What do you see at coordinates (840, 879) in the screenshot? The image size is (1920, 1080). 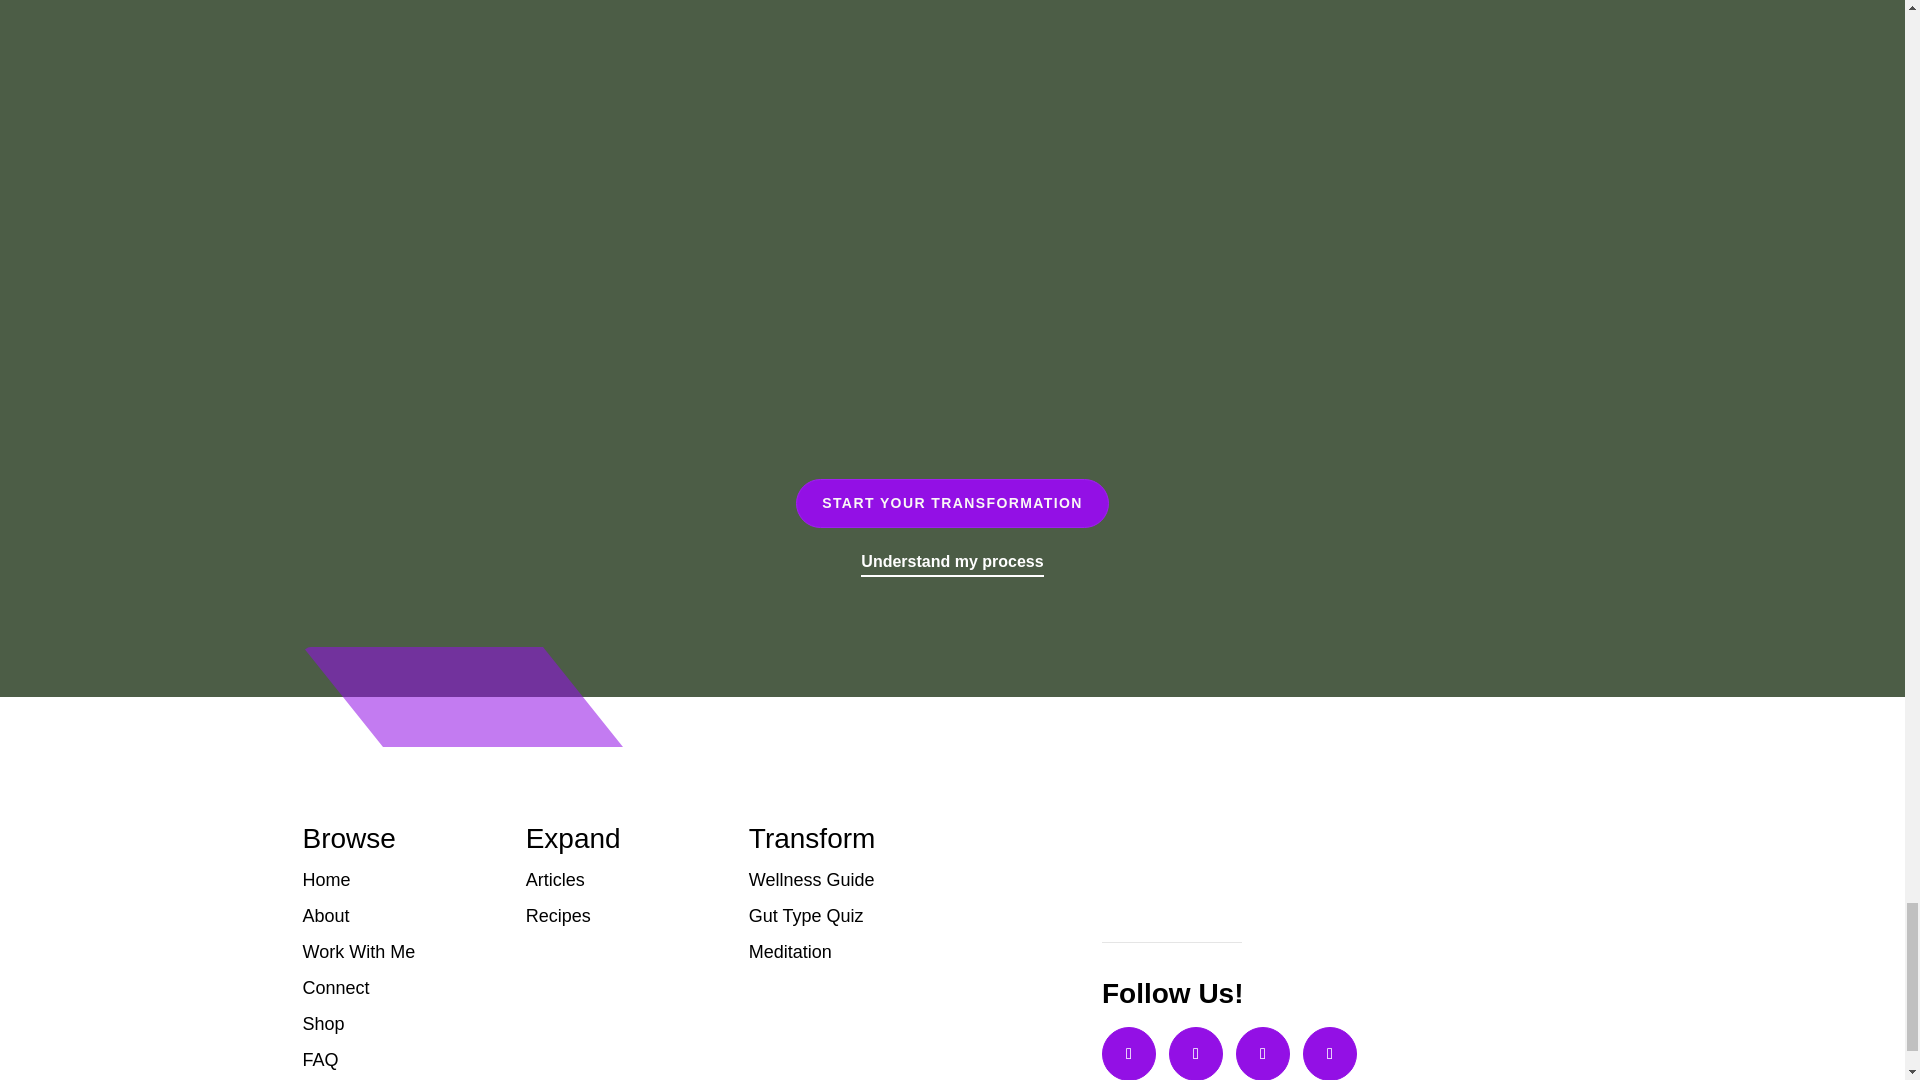 I see `Wellness Guide` at bounding box center [840, 879].